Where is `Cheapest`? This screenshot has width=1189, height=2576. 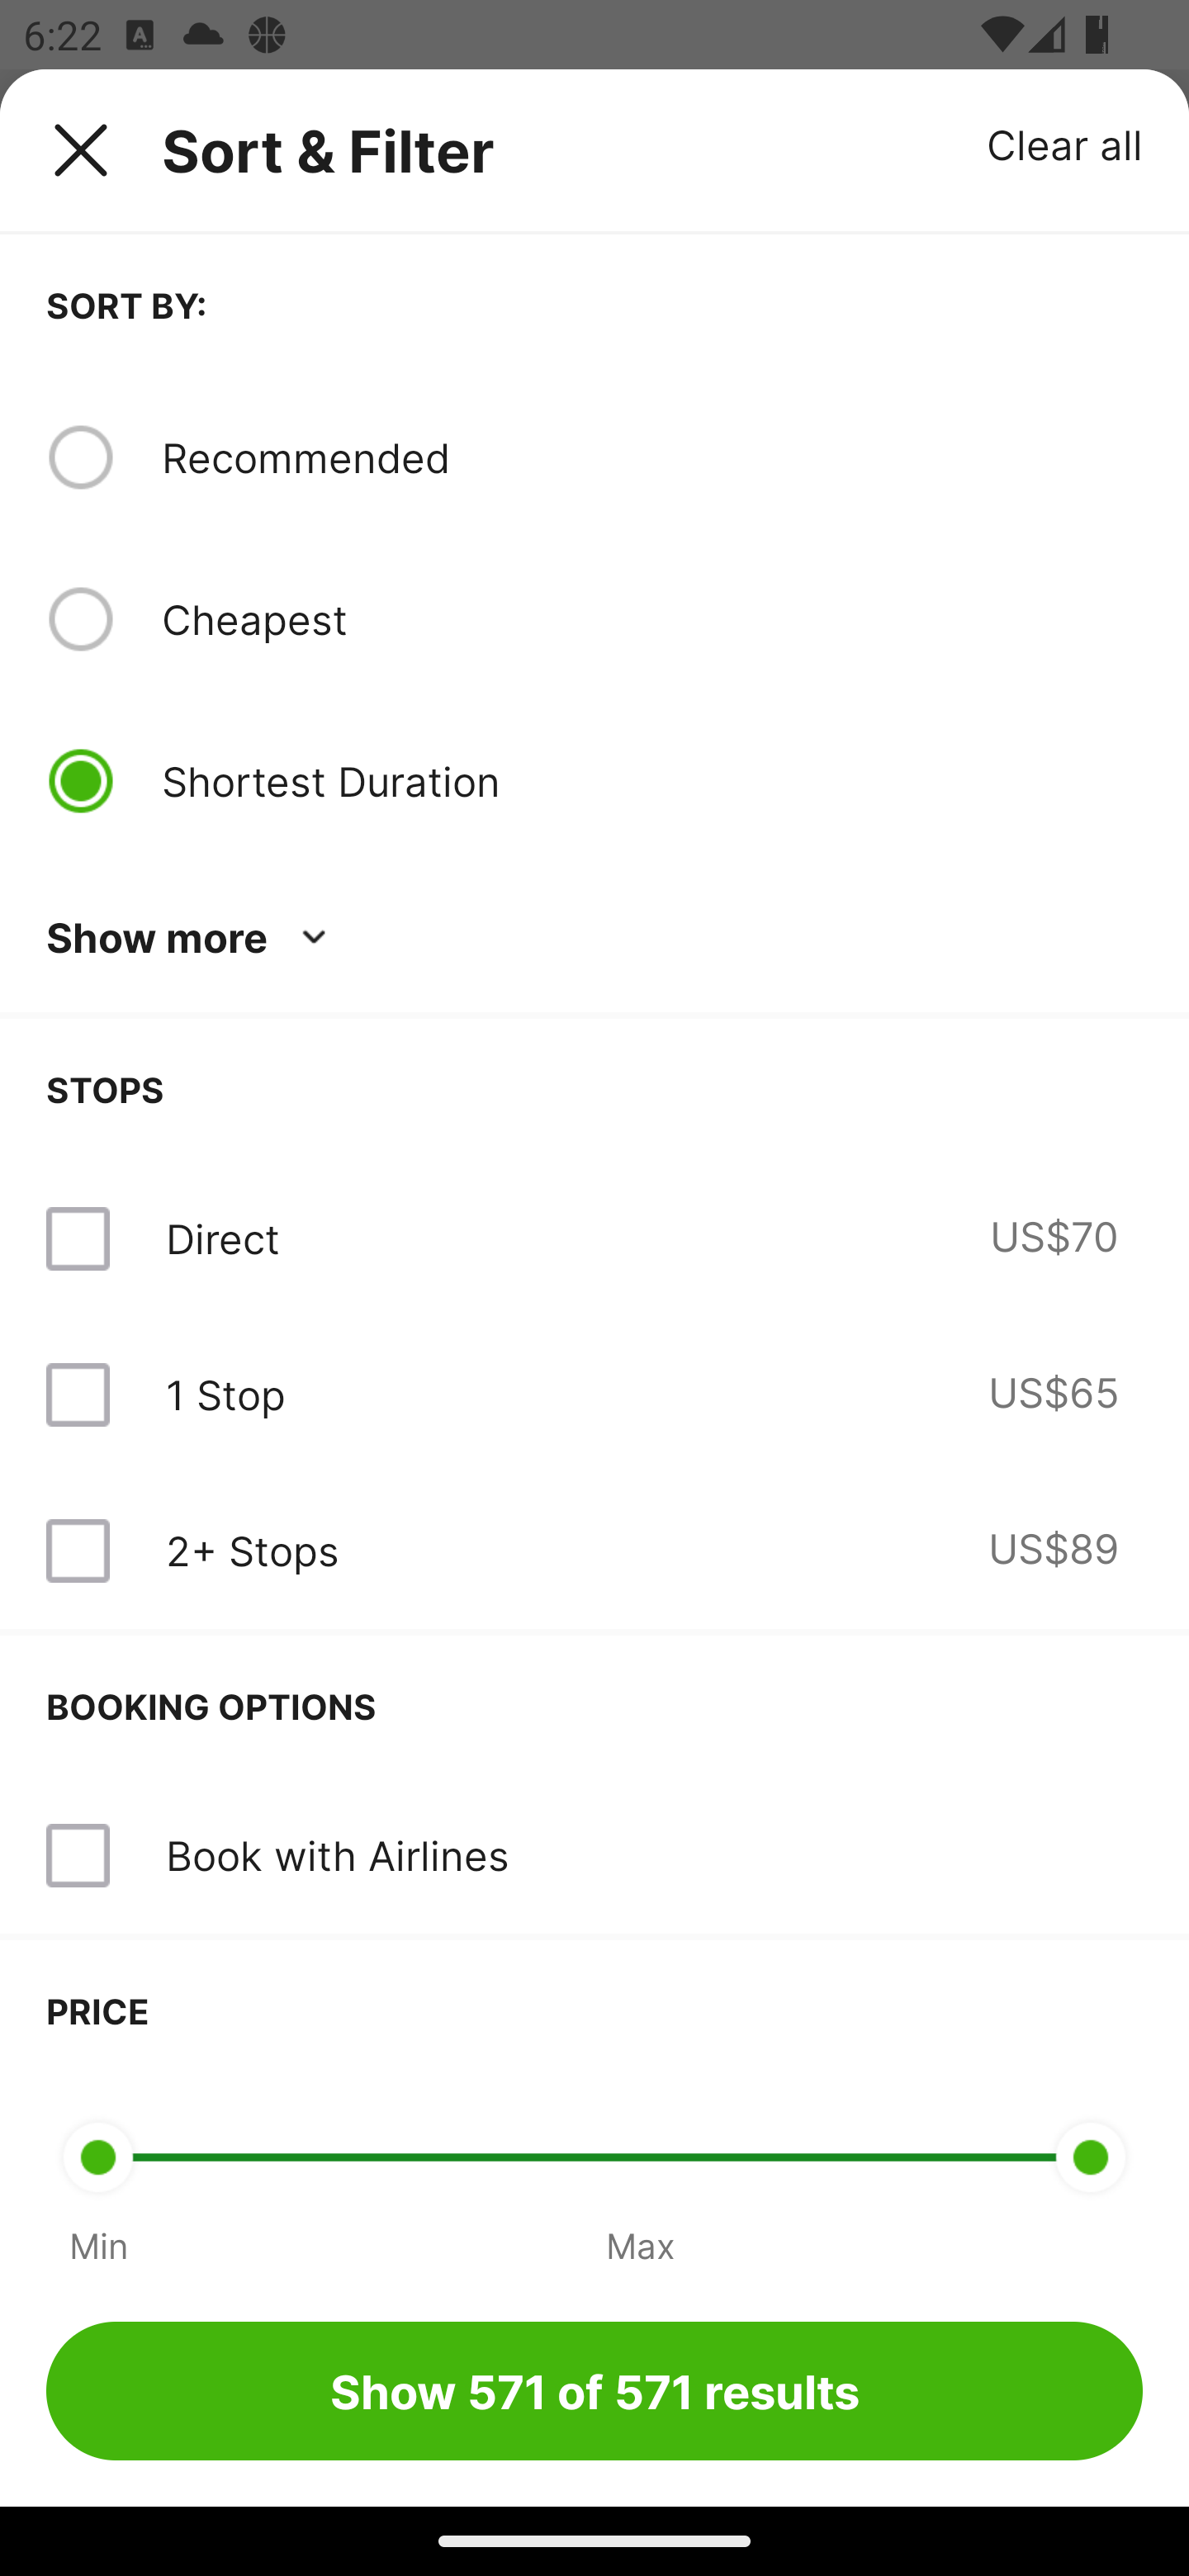 Cheapest is located at coordinates (651, 619).